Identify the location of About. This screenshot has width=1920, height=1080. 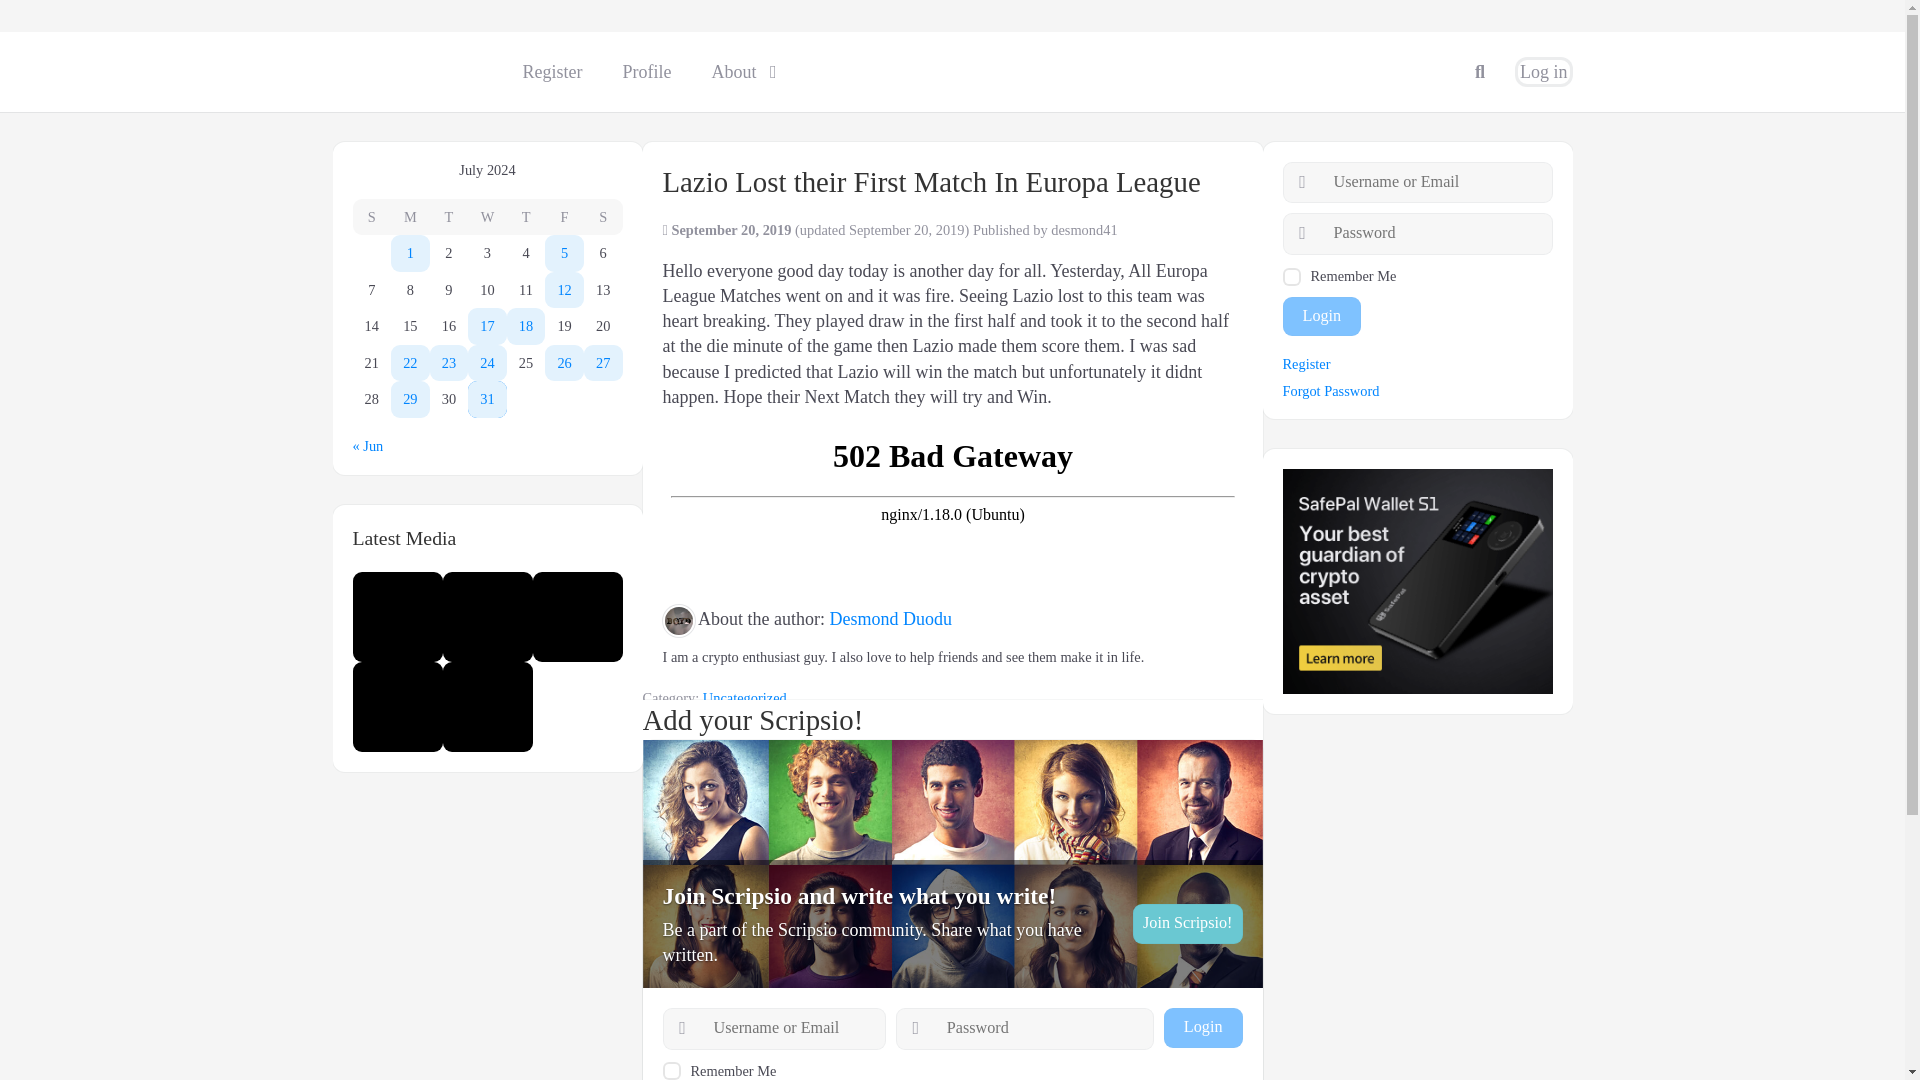
(739, 72).